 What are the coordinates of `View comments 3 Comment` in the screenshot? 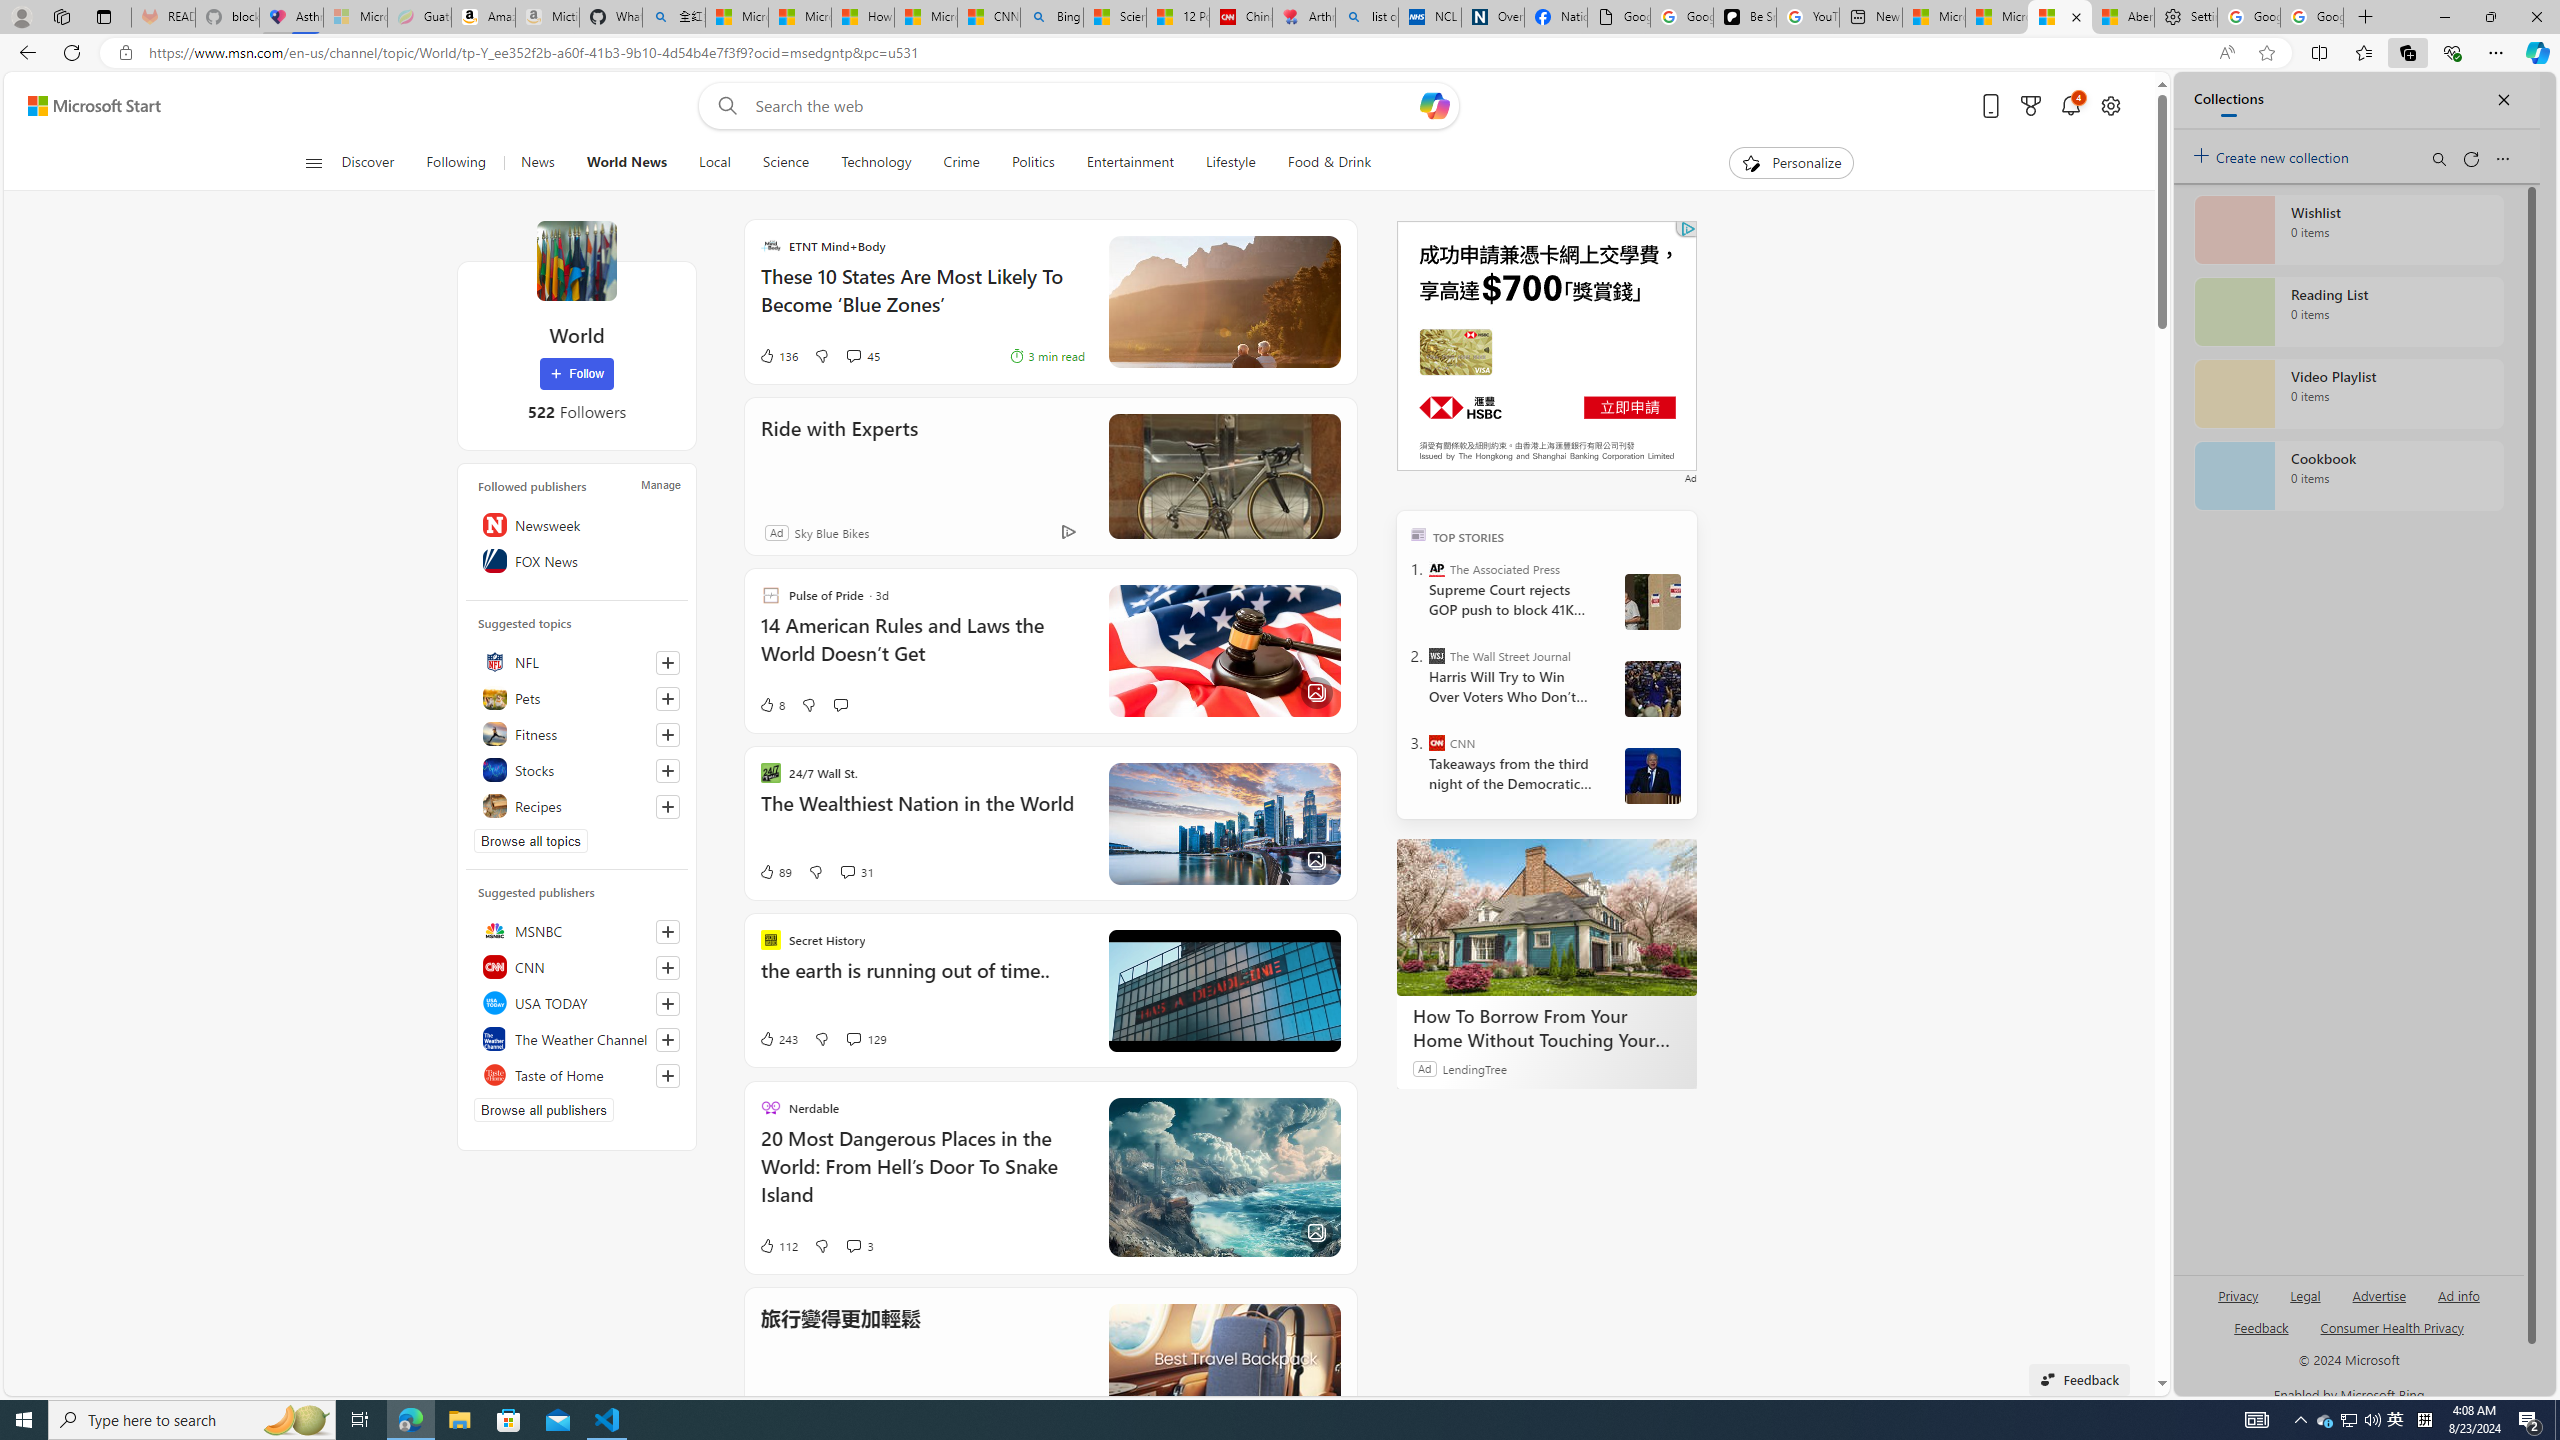 It's located at (853, 1245).